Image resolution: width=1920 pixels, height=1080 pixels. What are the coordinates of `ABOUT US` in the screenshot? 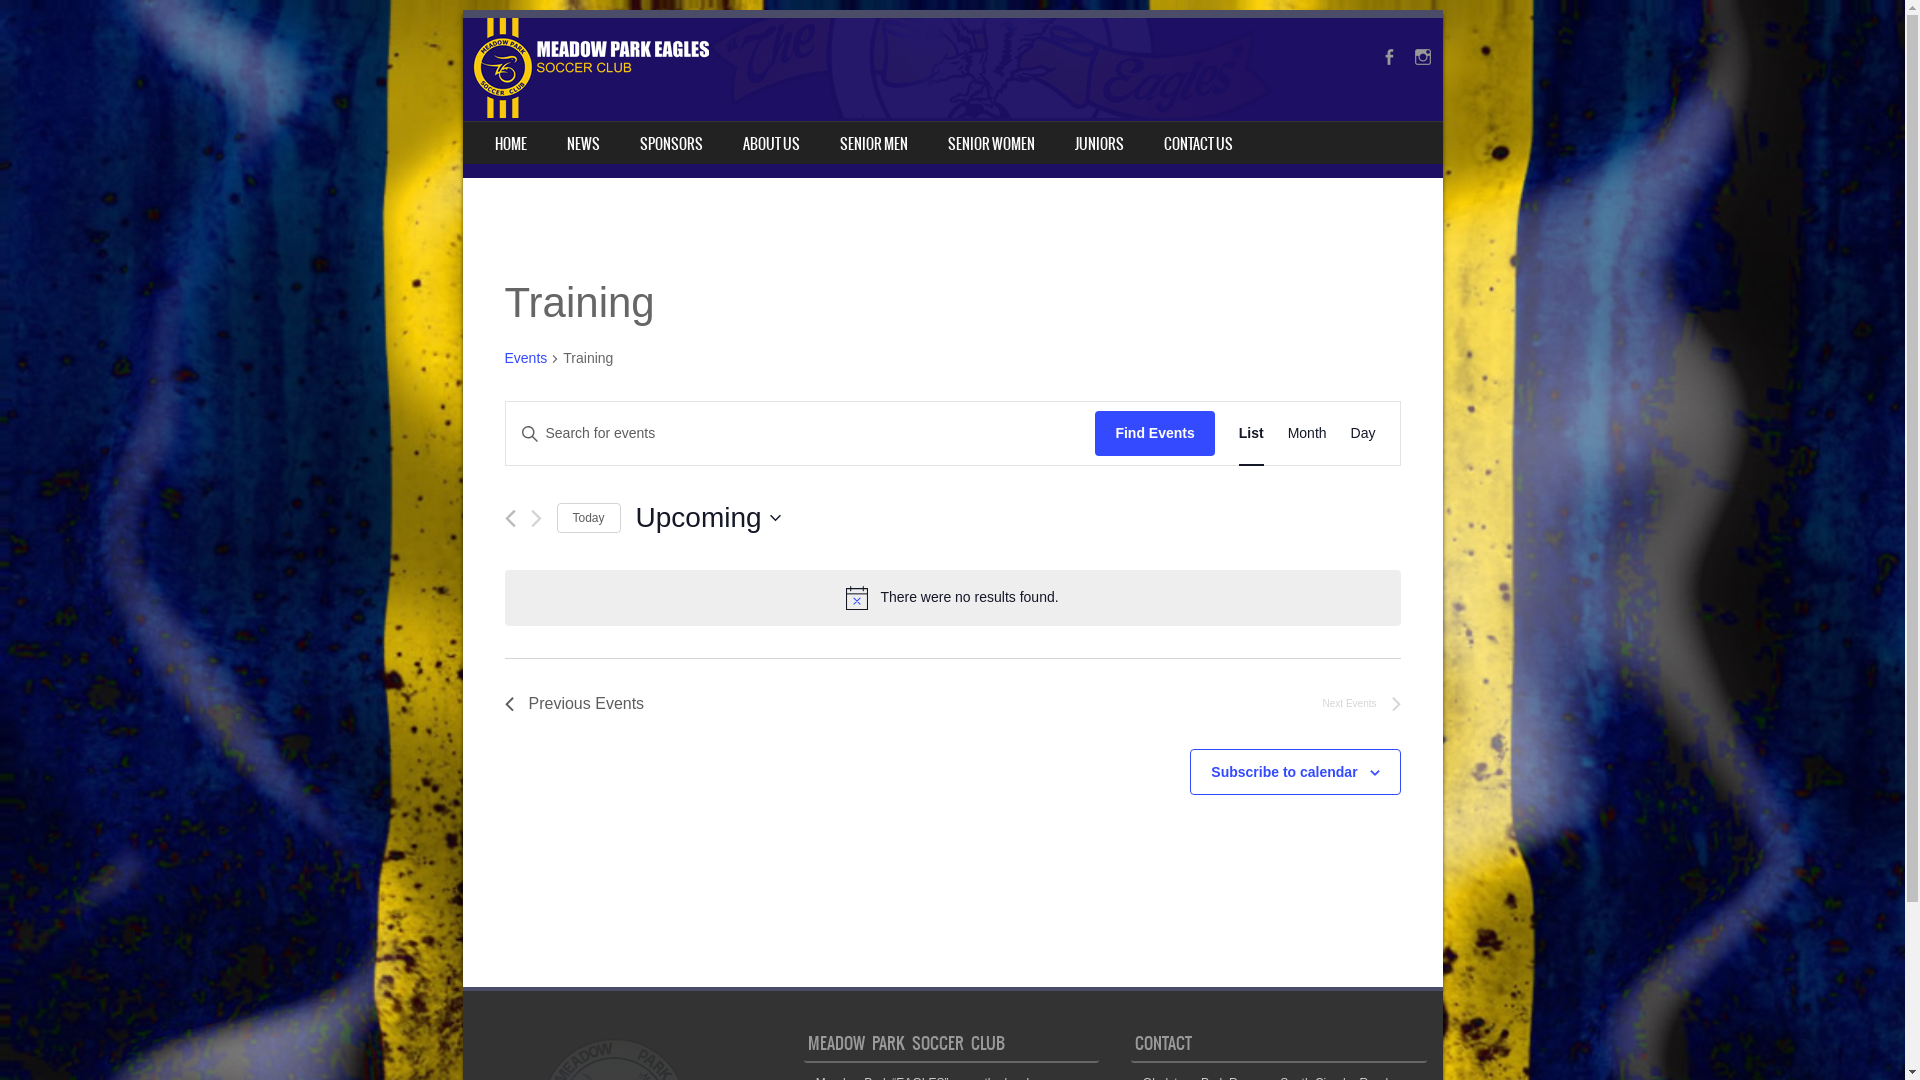 It's located at (770, 143).